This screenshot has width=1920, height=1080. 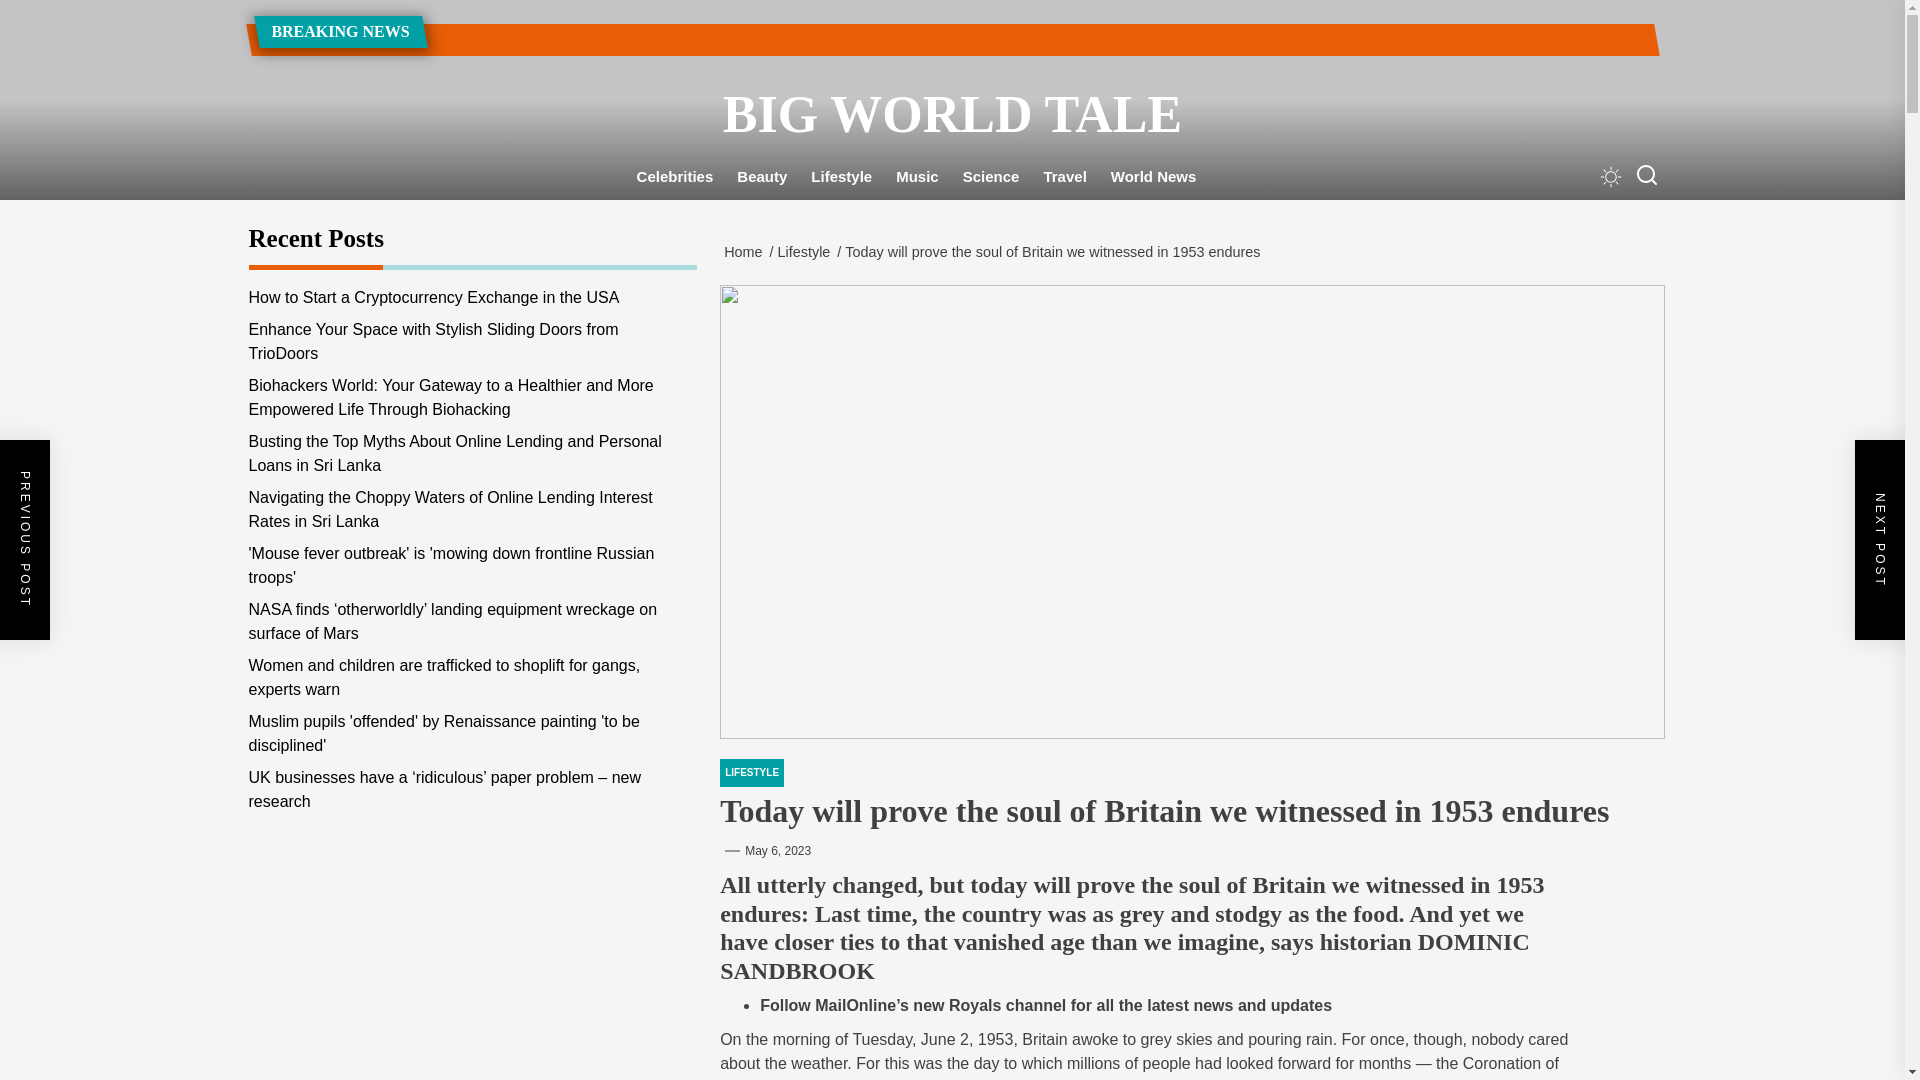 What do you see at coordinates (991, 177) in the screenshot?
I see `Science` at bounding box center [991, 177].